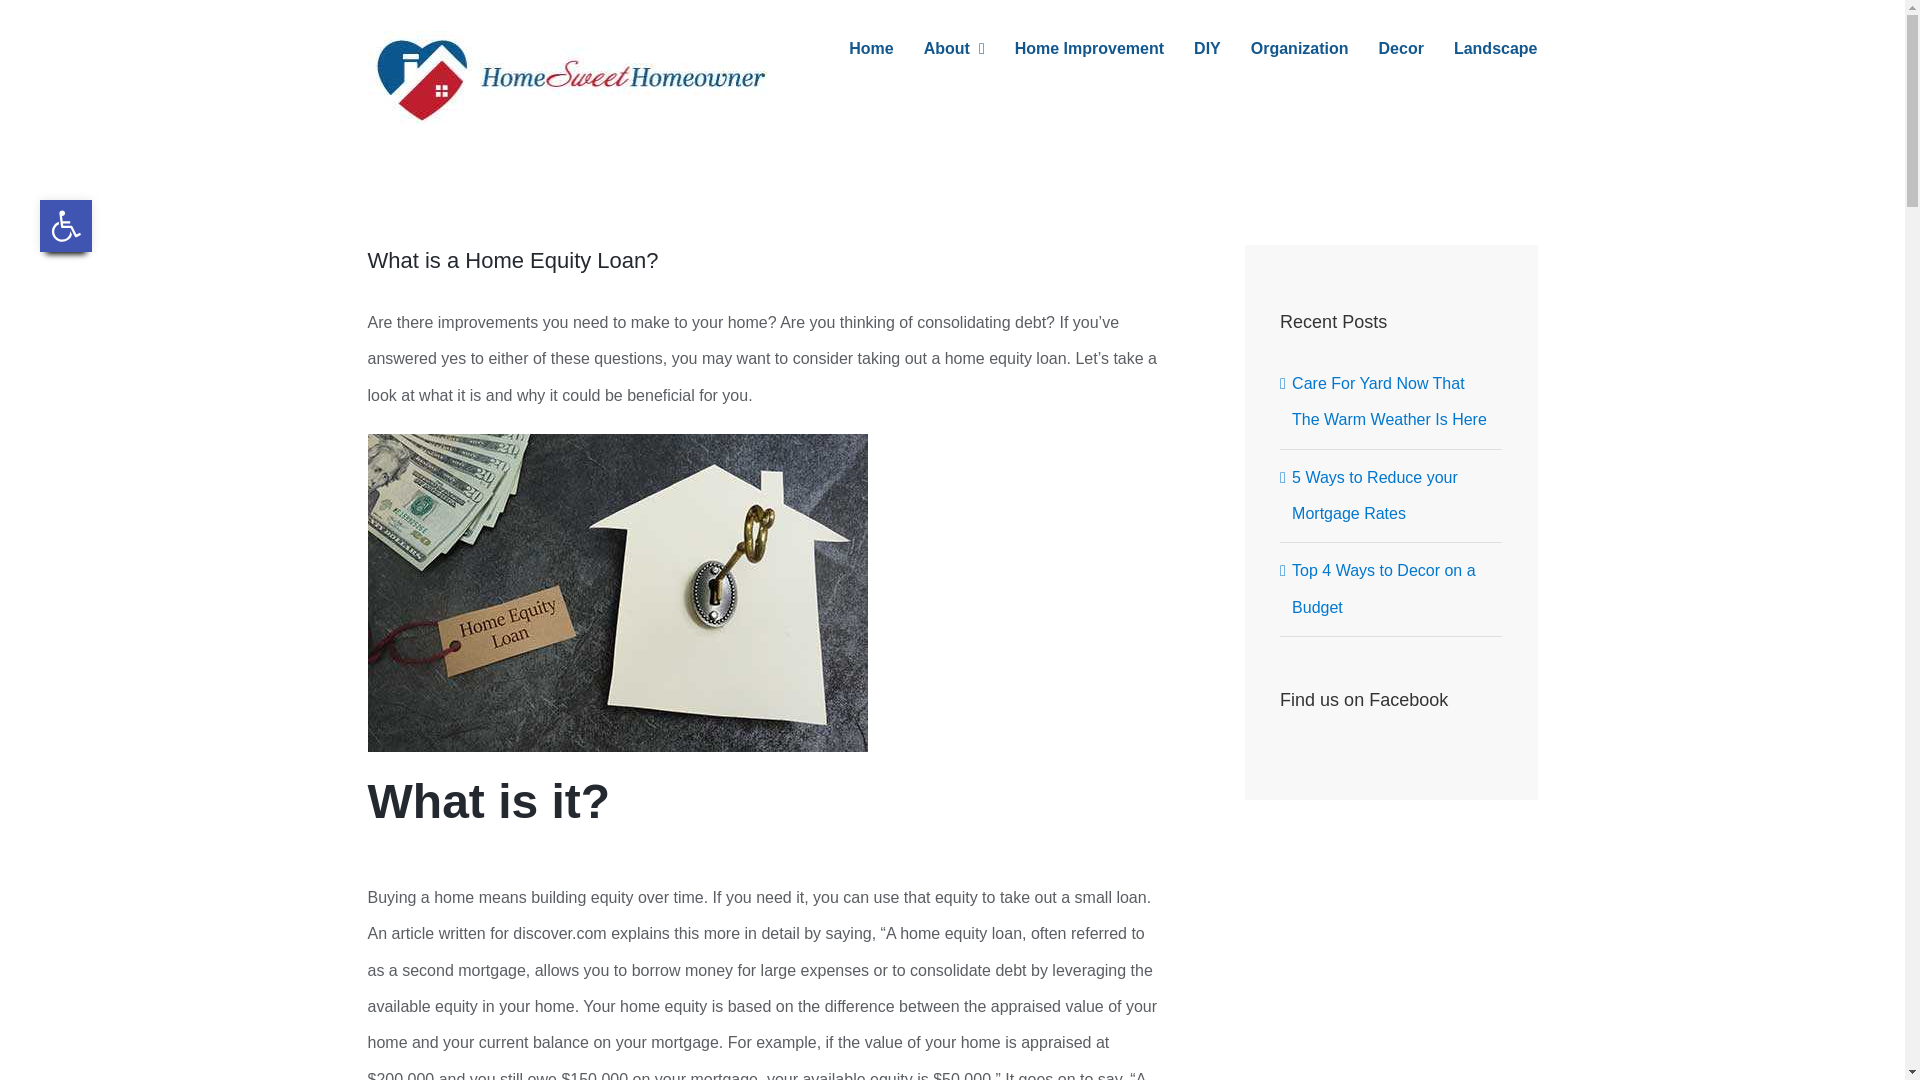 This screenshot has height=1080, width=1920. I want to click on Landscape, so click(1495, 48).